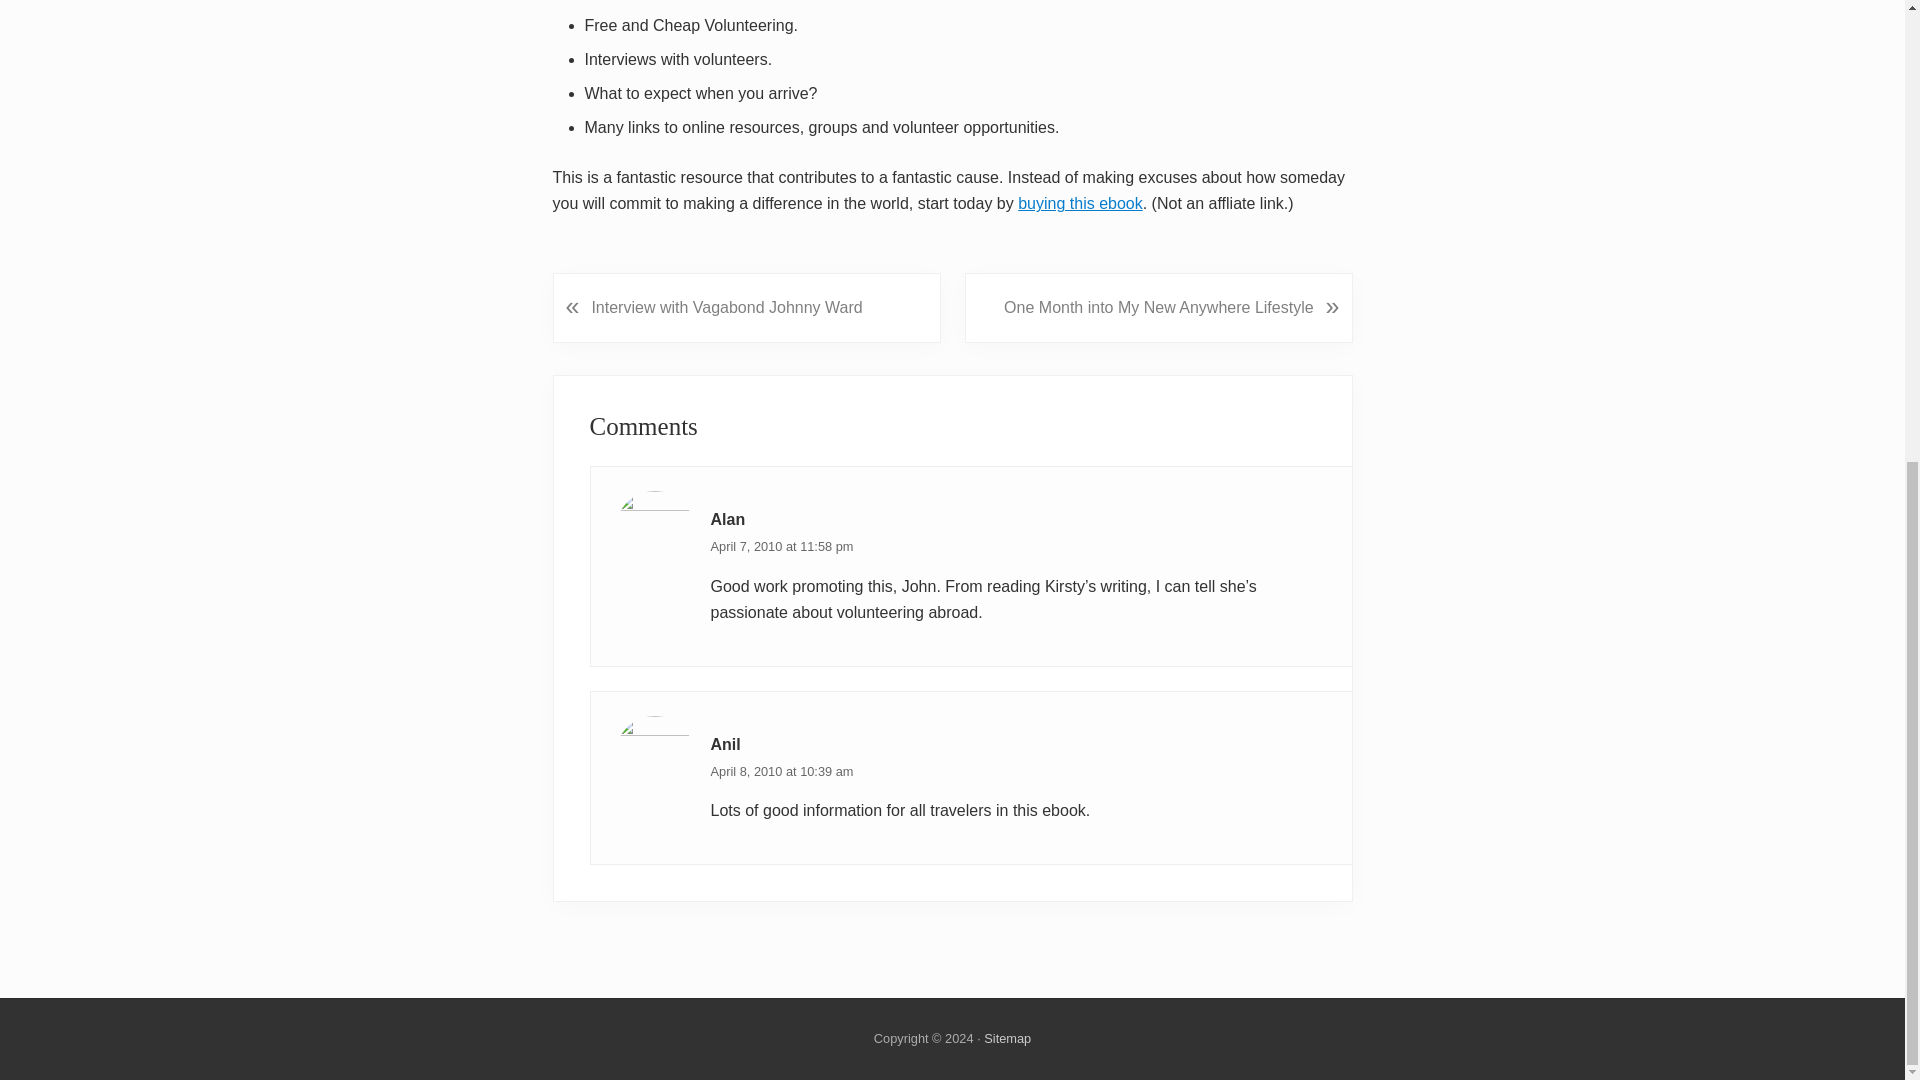 This screenshot has height=1080, width=1920. Describe the element at coordinates (1007, 1038) in the screenshot. I see `Sitemap` at that location.